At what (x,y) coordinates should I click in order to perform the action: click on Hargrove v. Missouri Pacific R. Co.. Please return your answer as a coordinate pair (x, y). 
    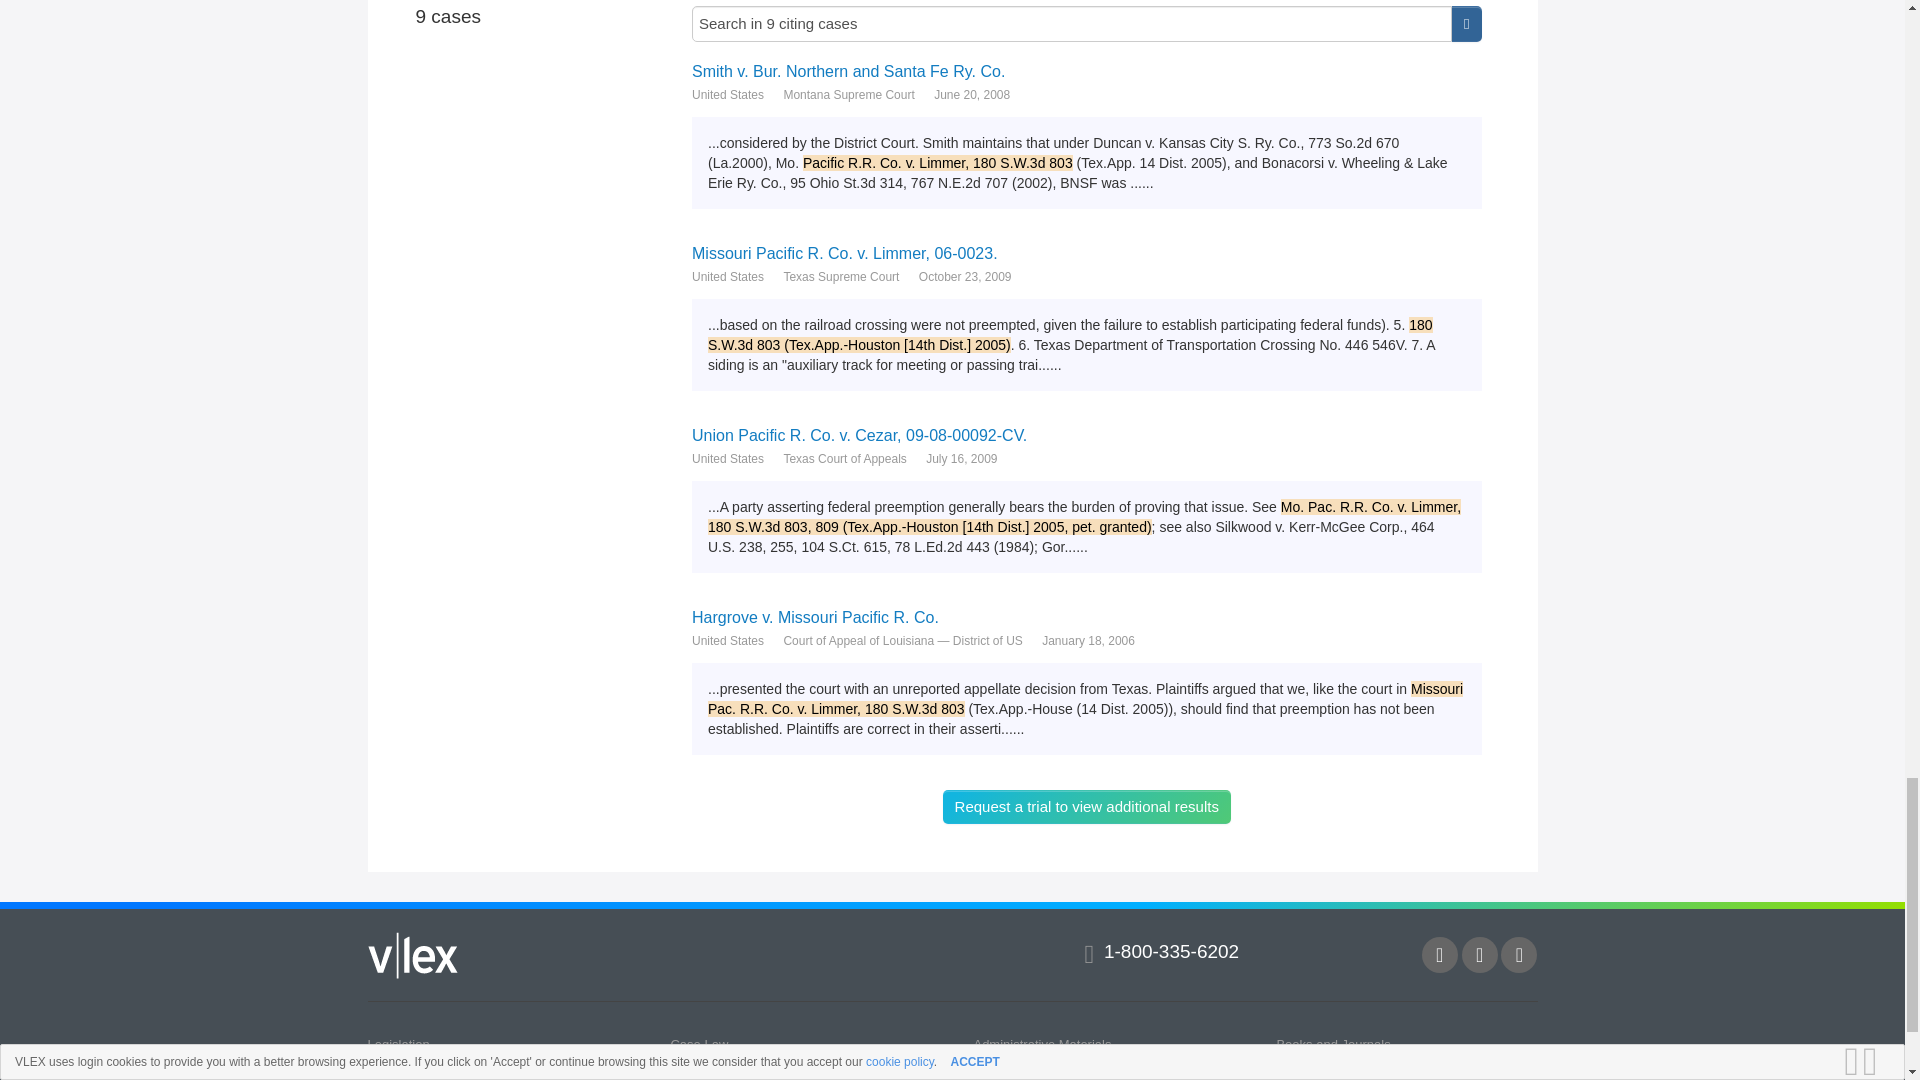
    Looking at the image, I should click on (1086, 618).